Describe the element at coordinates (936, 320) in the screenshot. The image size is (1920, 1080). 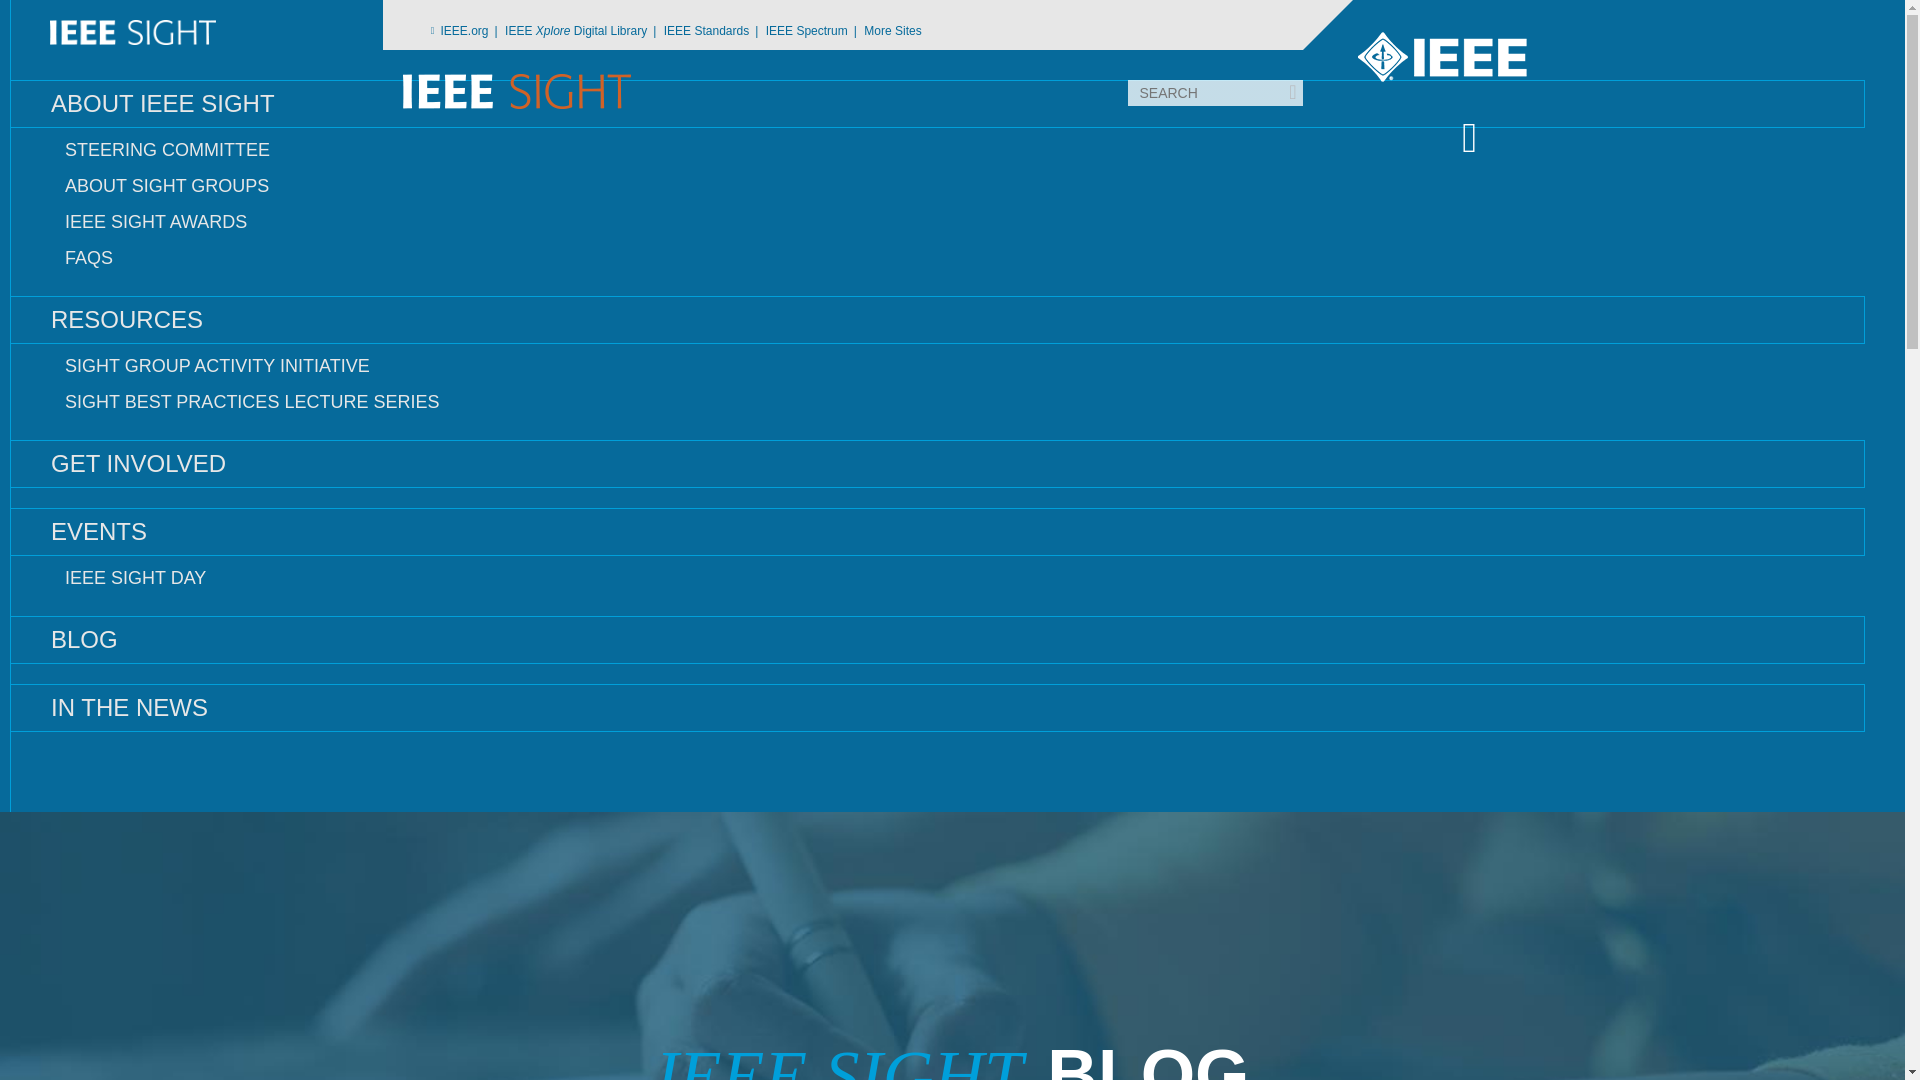
I see `RESOURCES` at that location.